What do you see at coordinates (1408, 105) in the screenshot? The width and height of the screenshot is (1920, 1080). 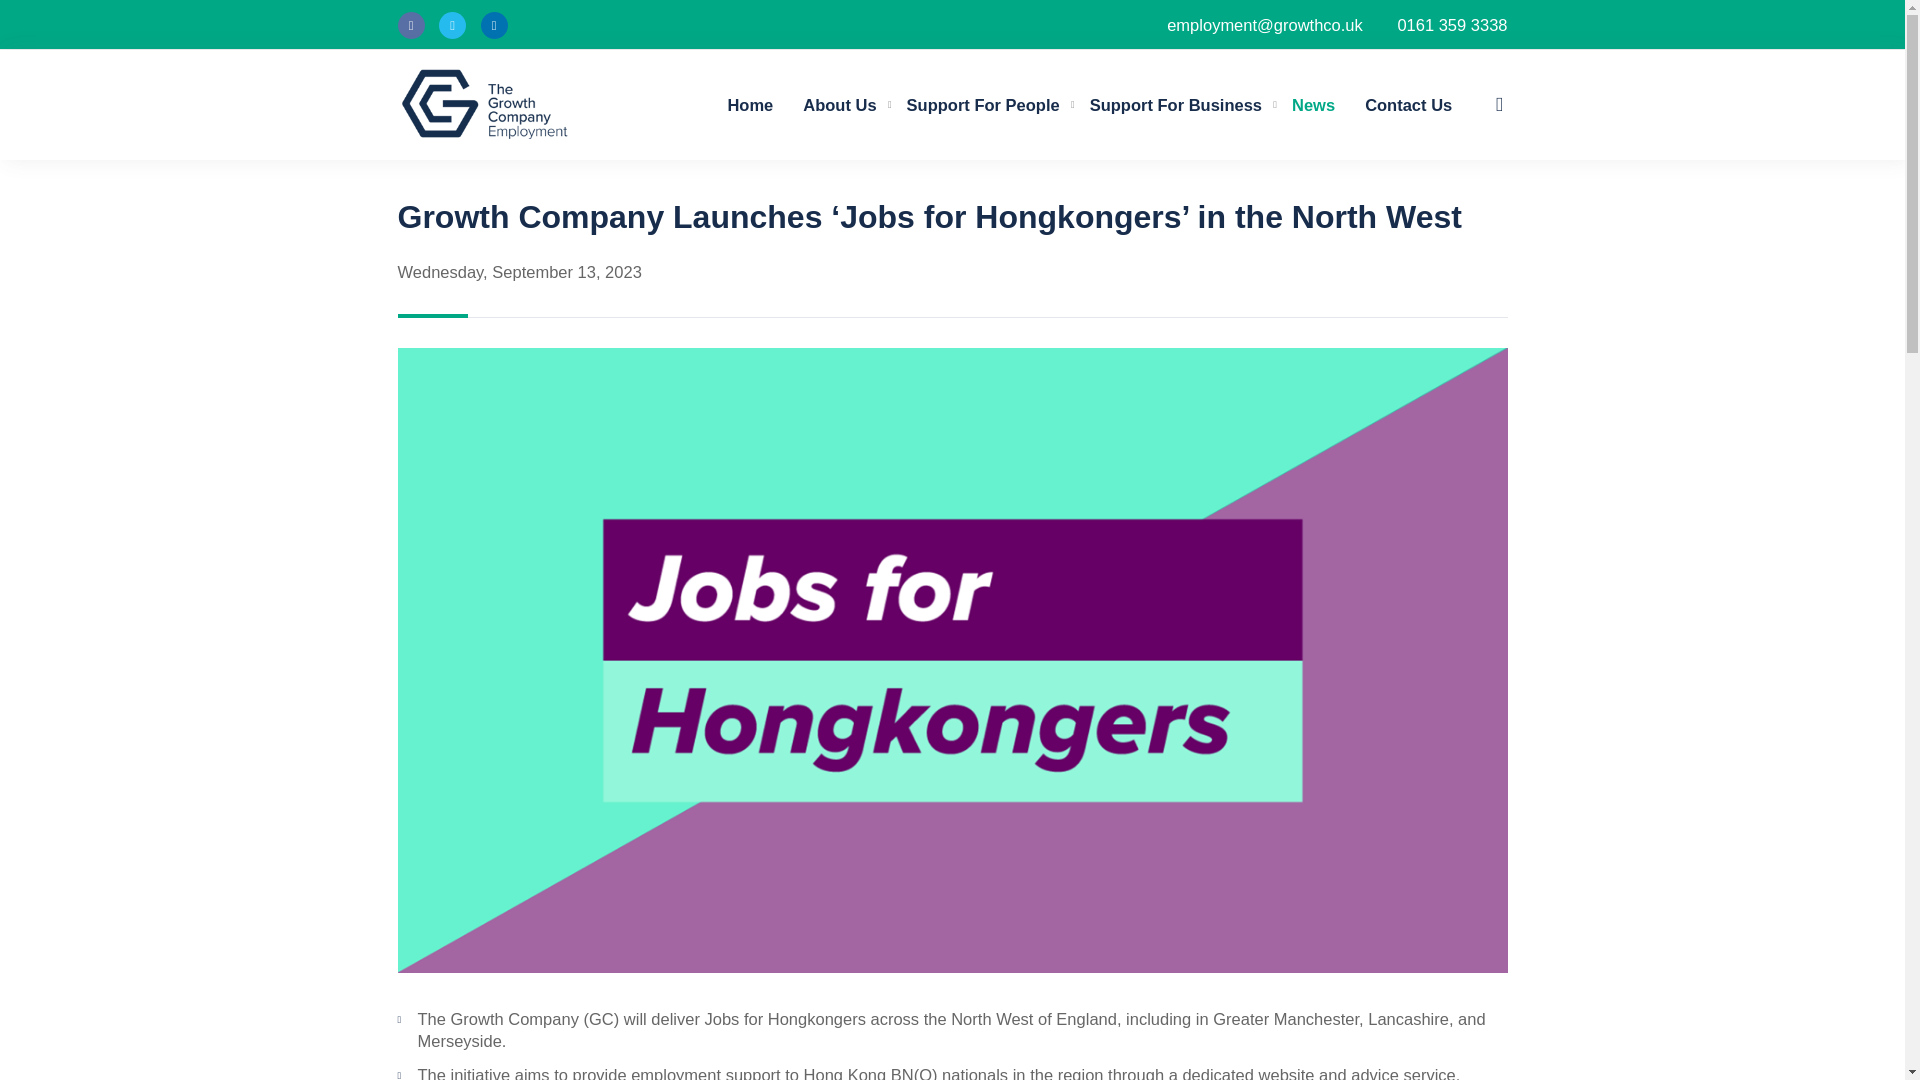 I see `Contact Us` at bounding box center [1408, 105].